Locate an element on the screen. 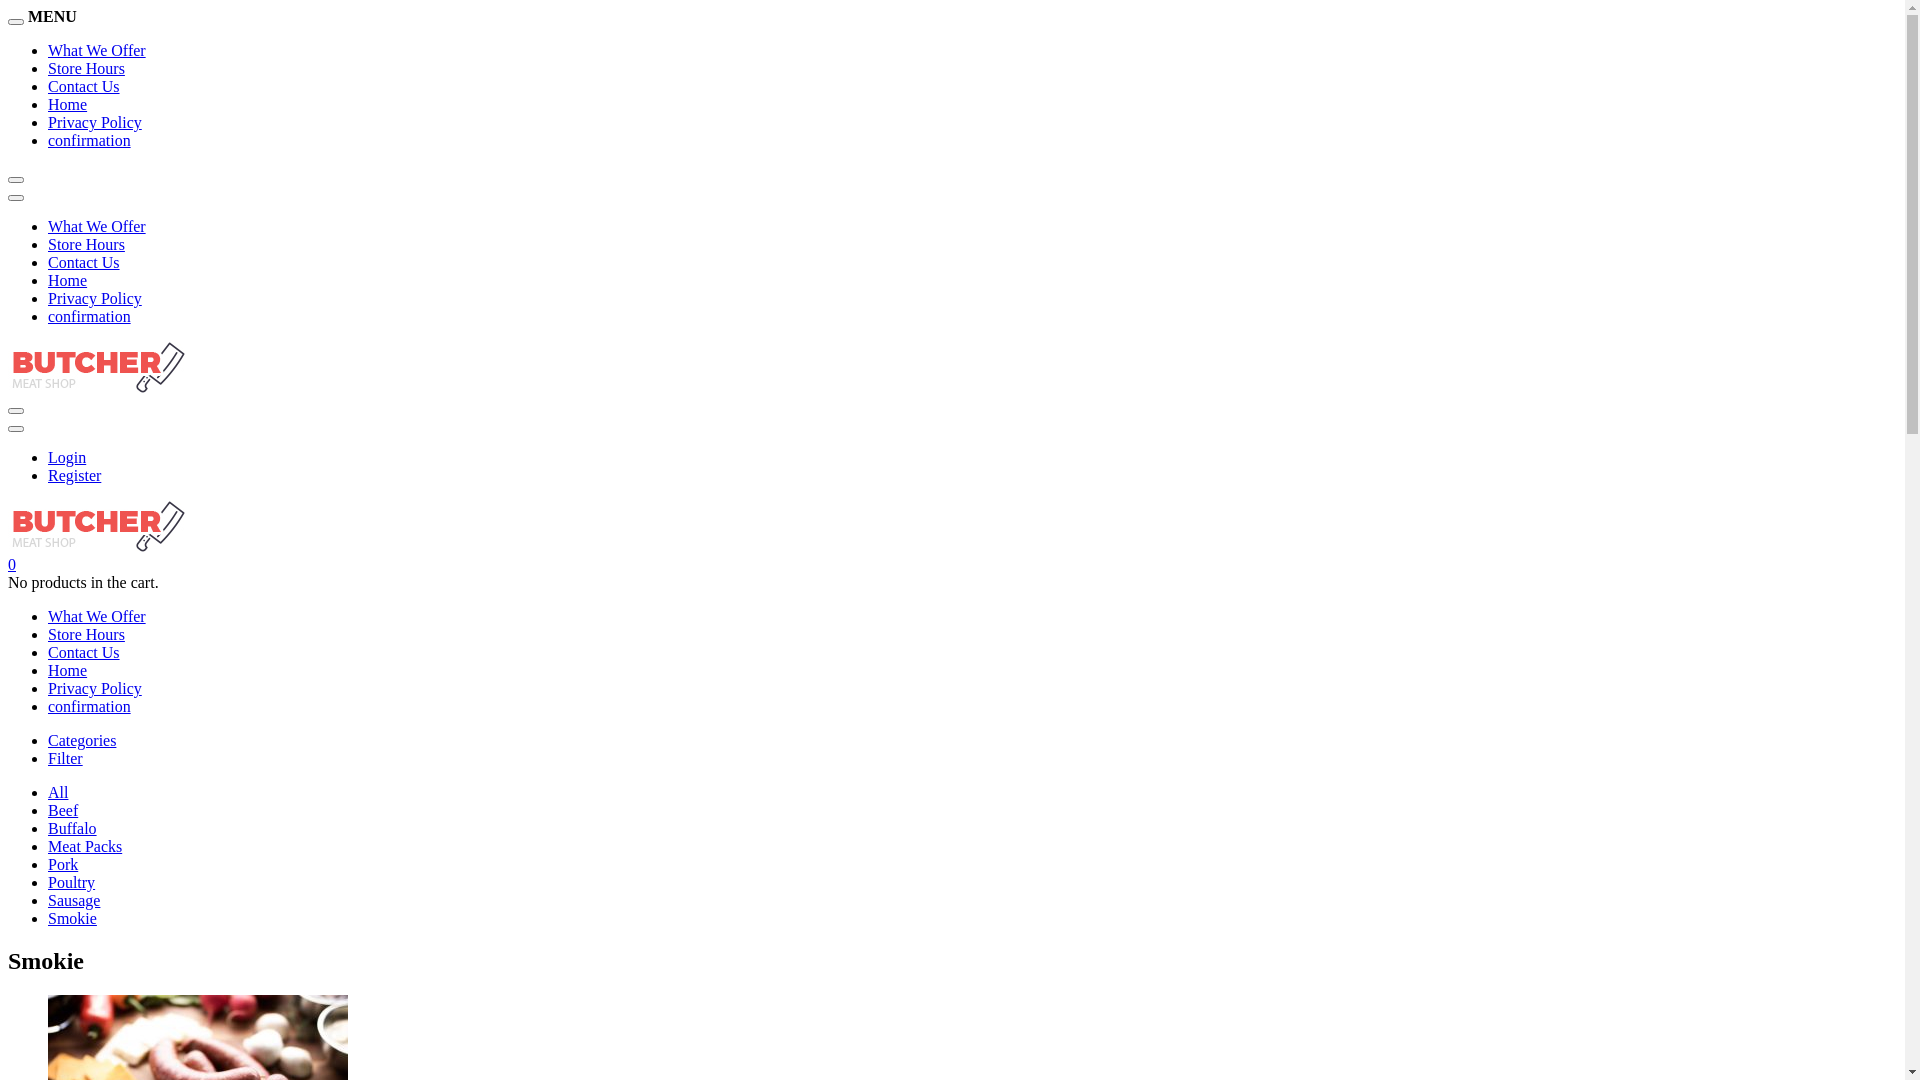 This screenshot has width=1920, height=1080. Buffalo is located at coordinates (72, 828).